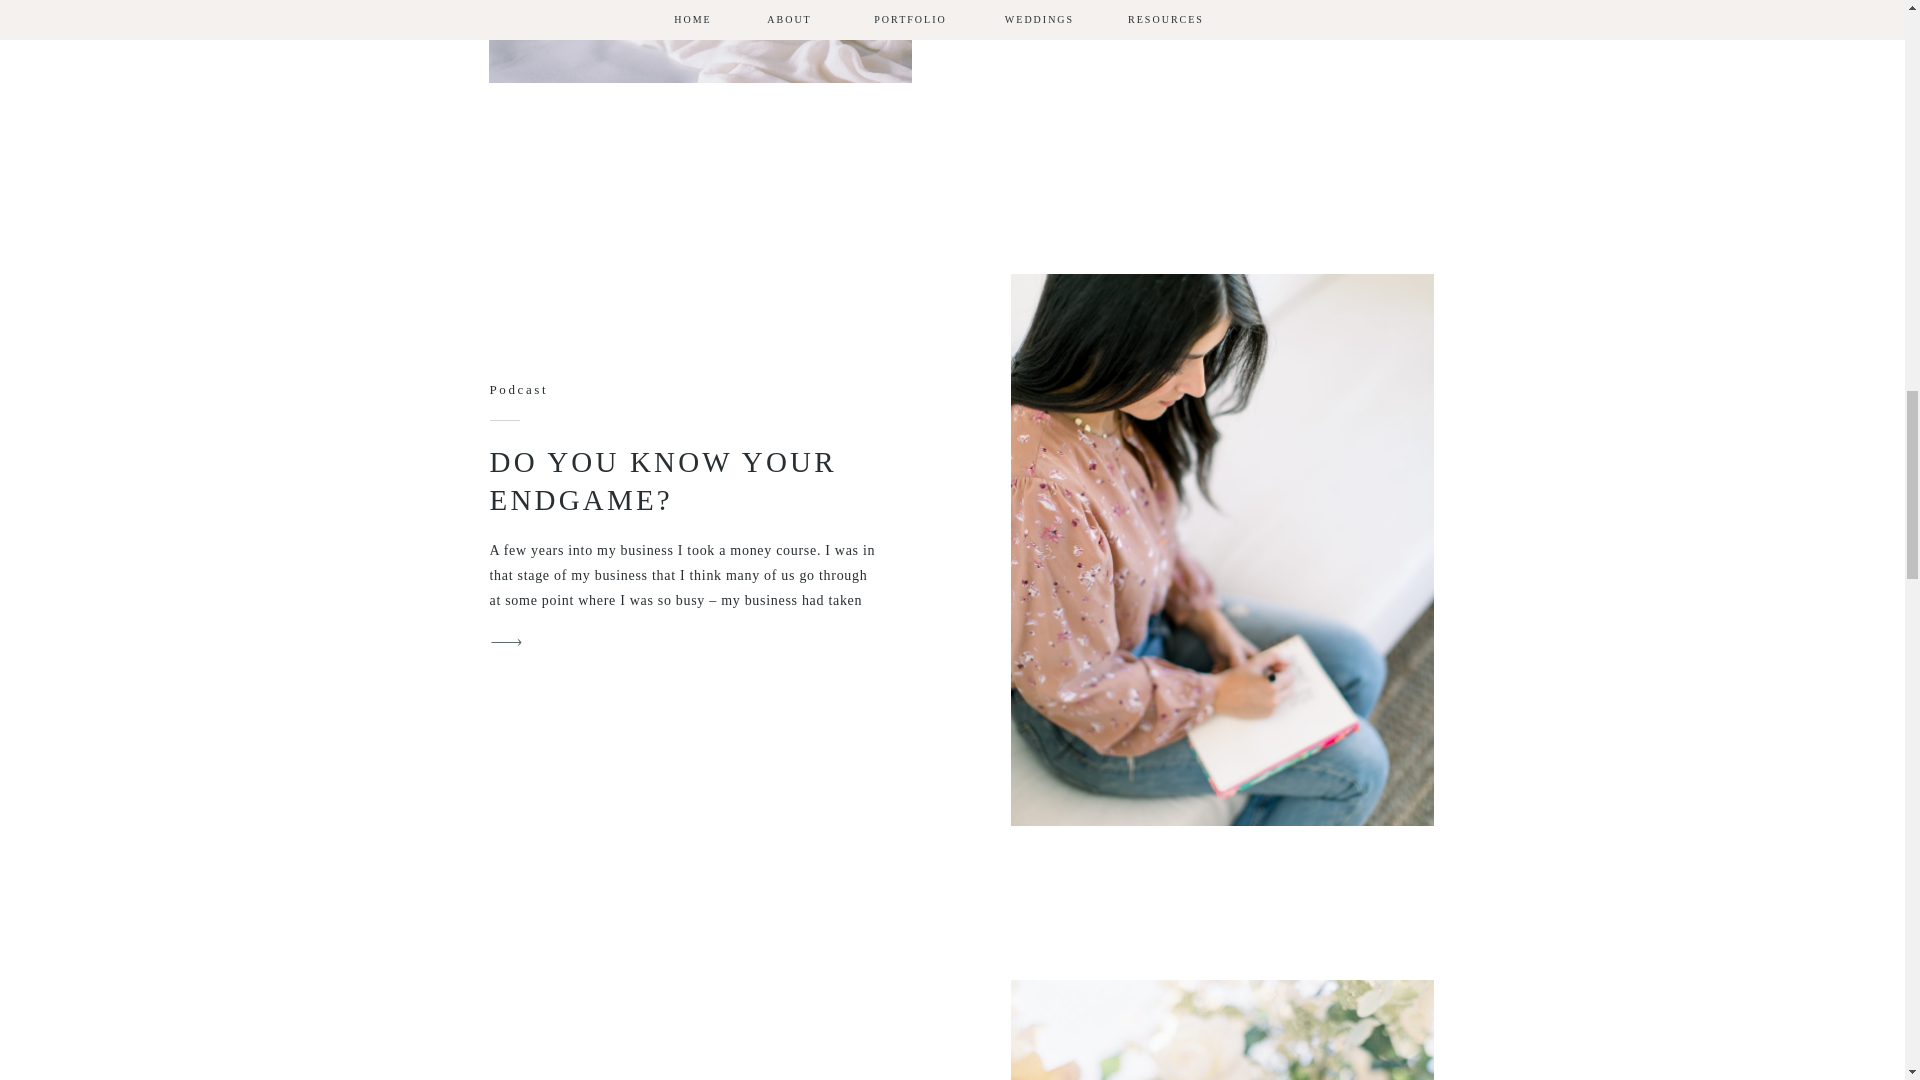 The image size is (1920, 1080). What do you see at coordinates (506, 642) in the screenshot?
I see `arrow` at bounding box center [506, 642].